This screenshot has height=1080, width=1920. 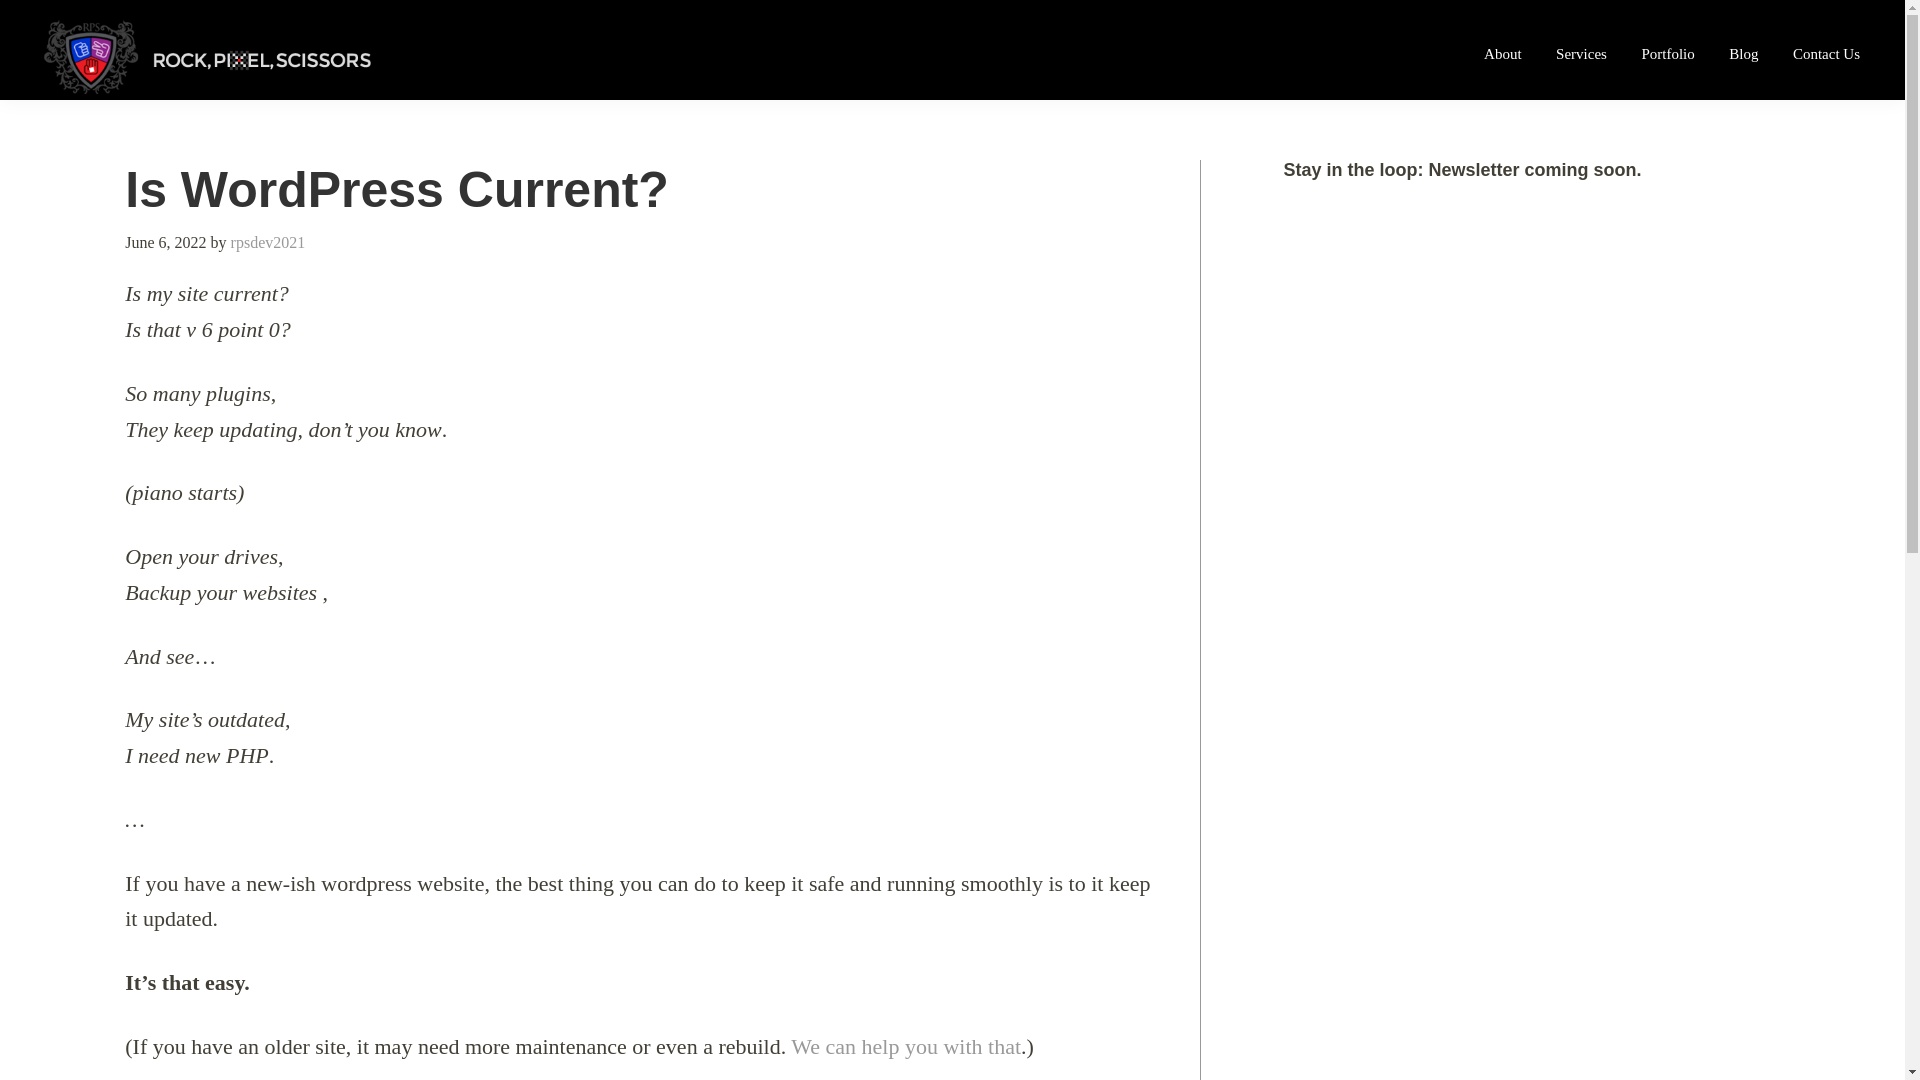 What do you see at coordinates (1667, 54) in the screenshot?
I see `Portfolio` at bounding box center [1667, 54].